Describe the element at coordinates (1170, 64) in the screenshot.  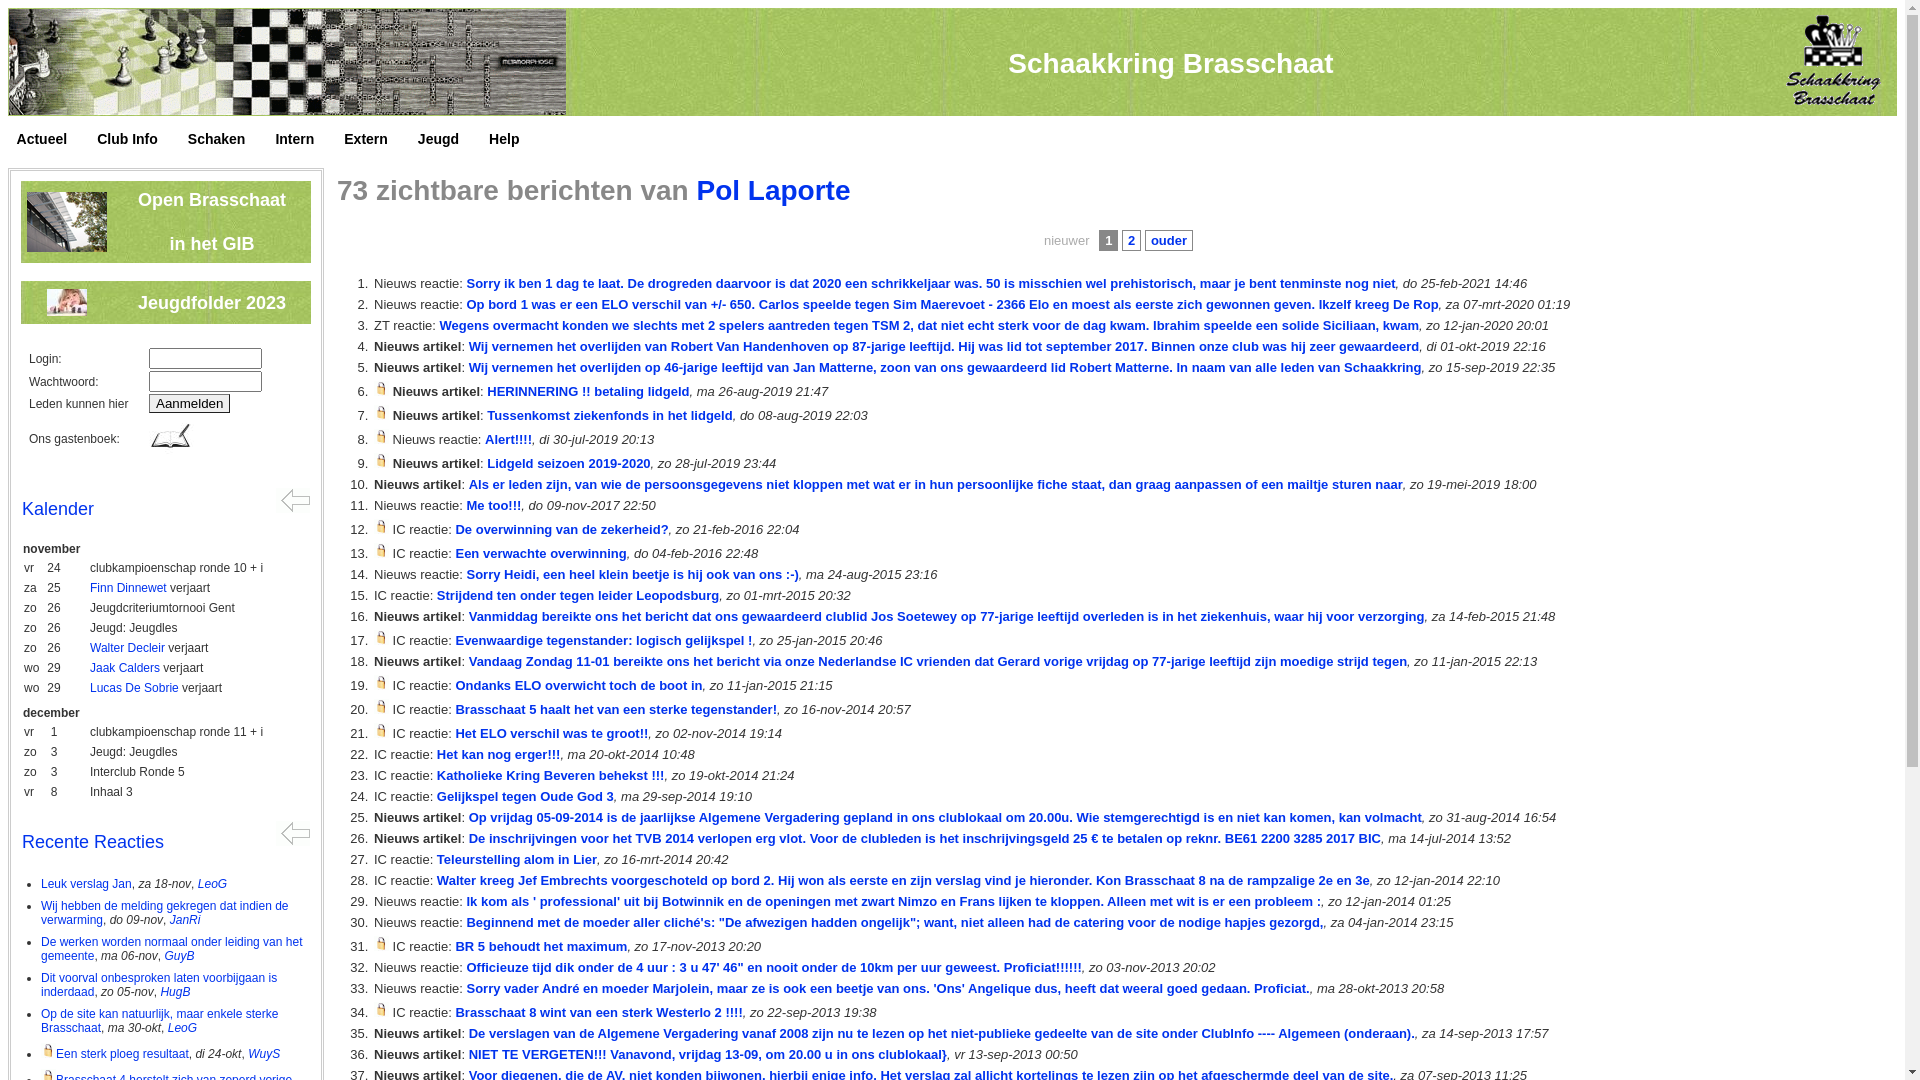
I see `Schaakkring Brasschaat` at that location.